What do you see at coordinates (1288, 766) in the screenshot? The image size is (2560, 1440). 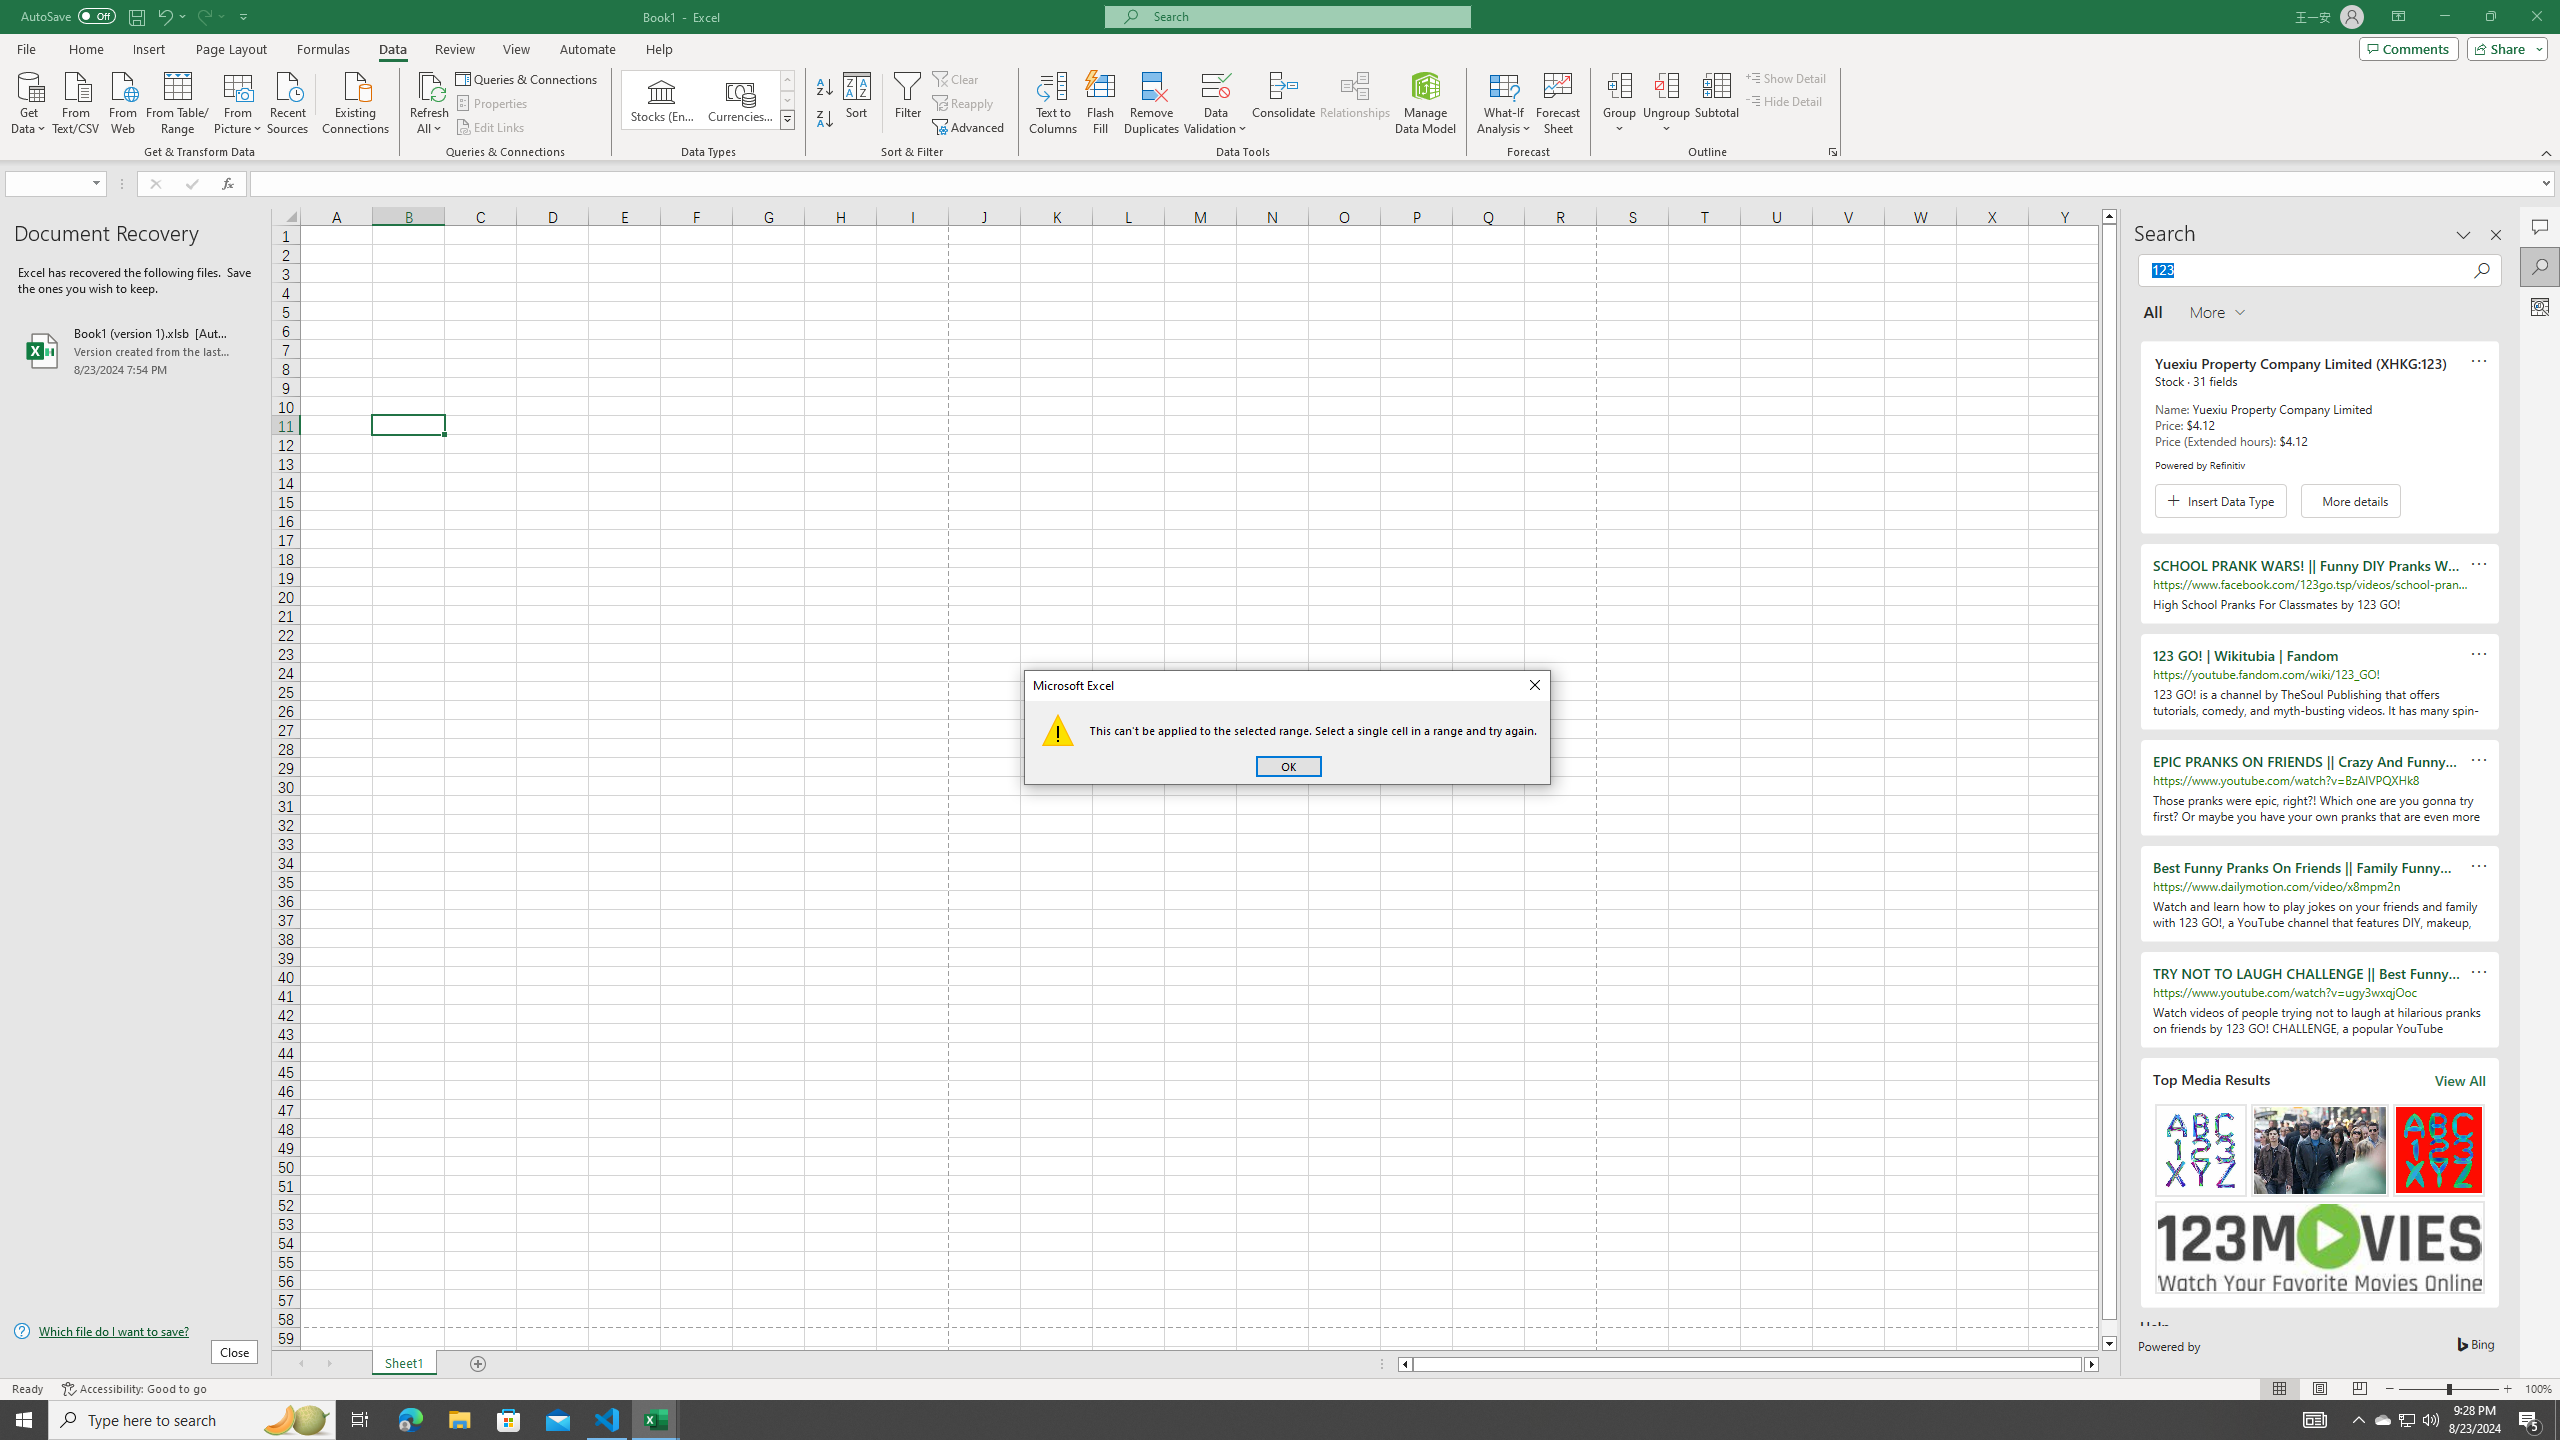 I see `OK` at bounding box center [1288, 766].